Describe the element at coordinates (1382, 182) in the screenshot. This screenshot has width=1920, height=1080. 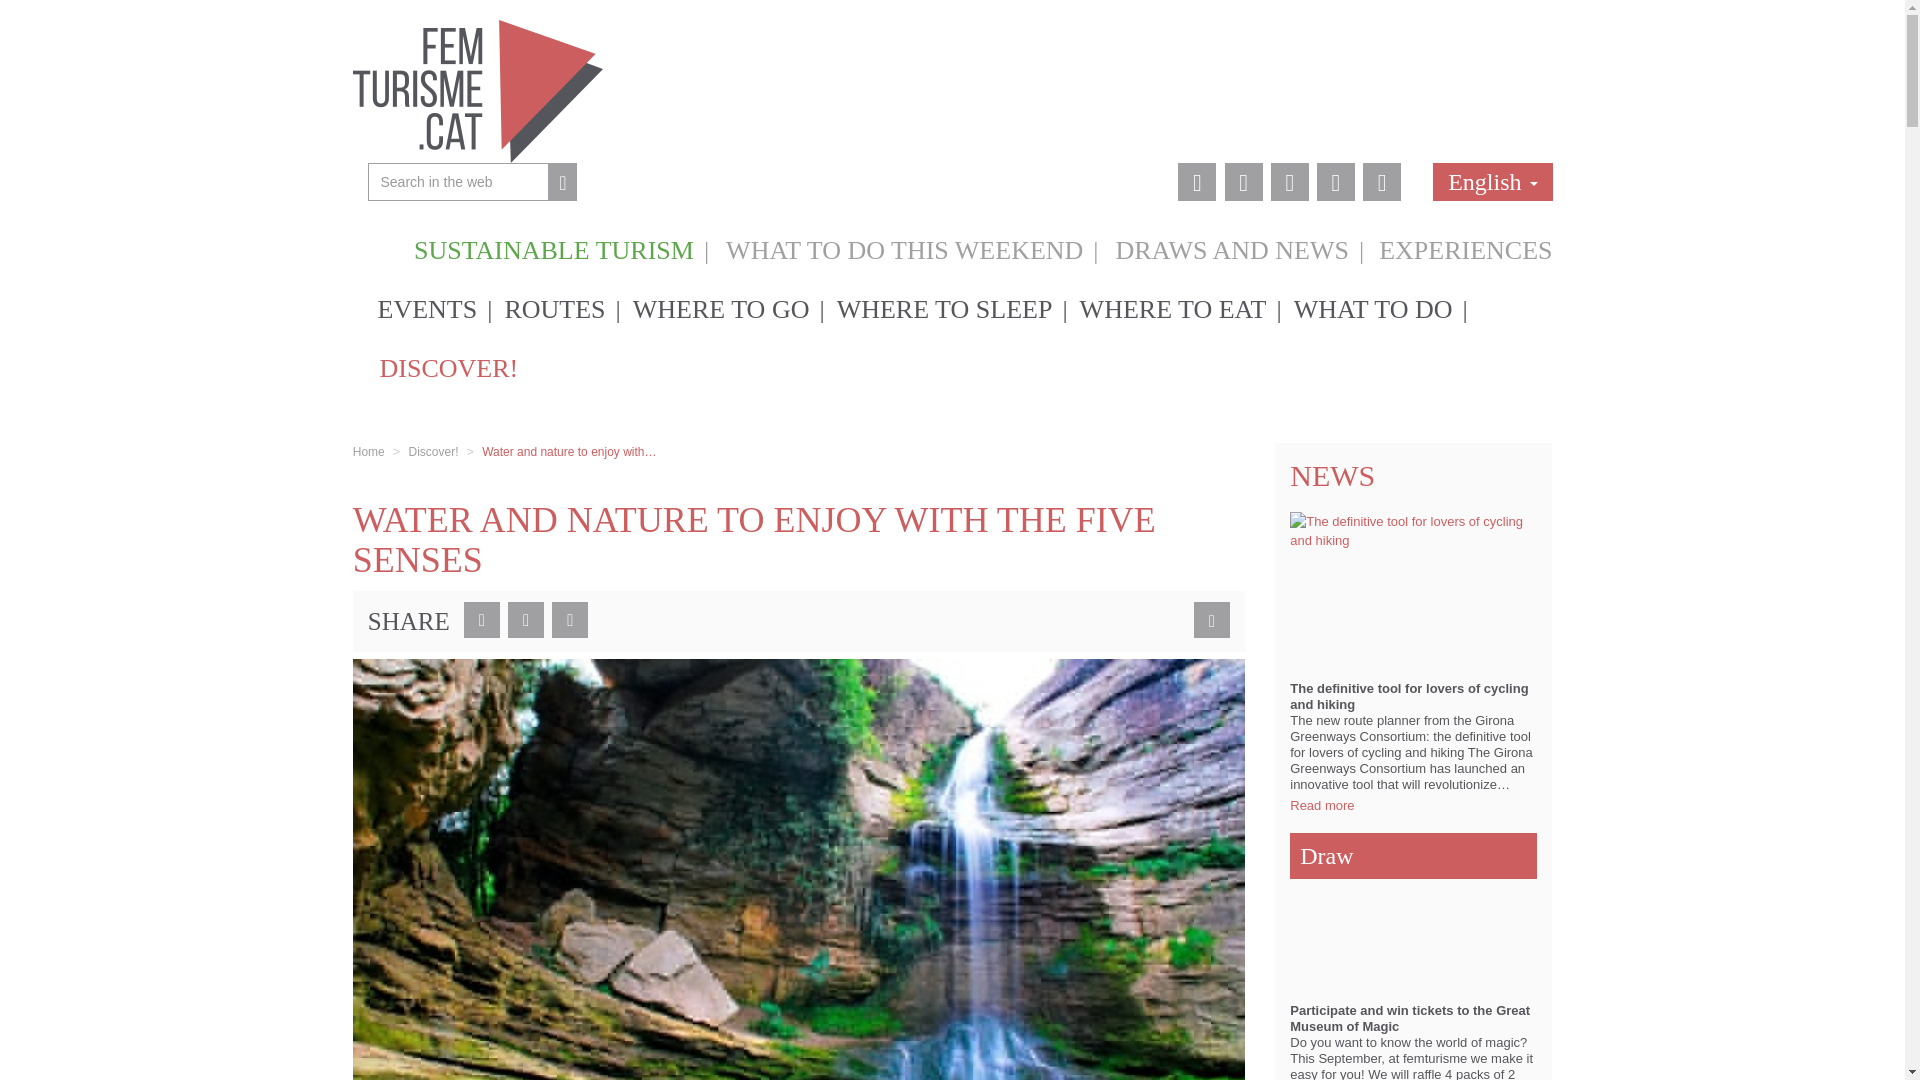
I see `RSS de femturisme` at that location.